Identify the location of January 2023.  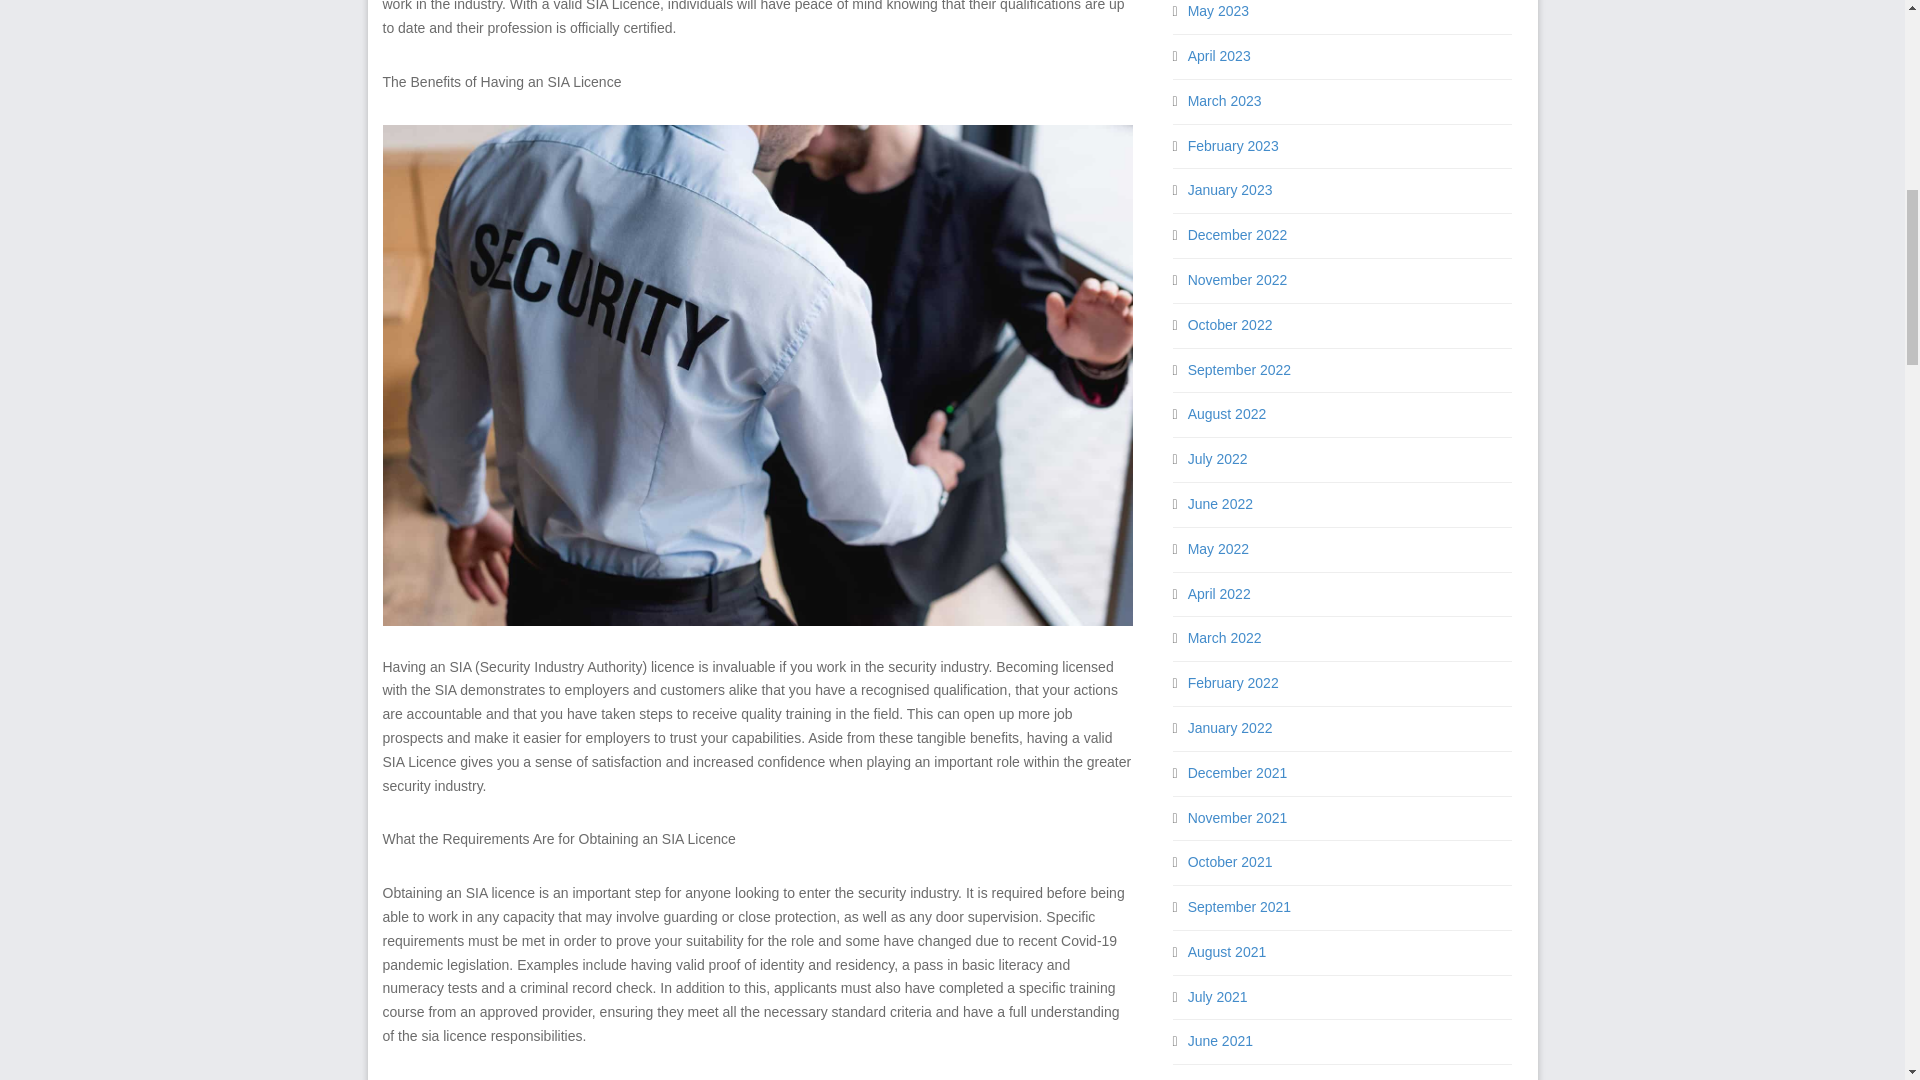
(1230, 190).